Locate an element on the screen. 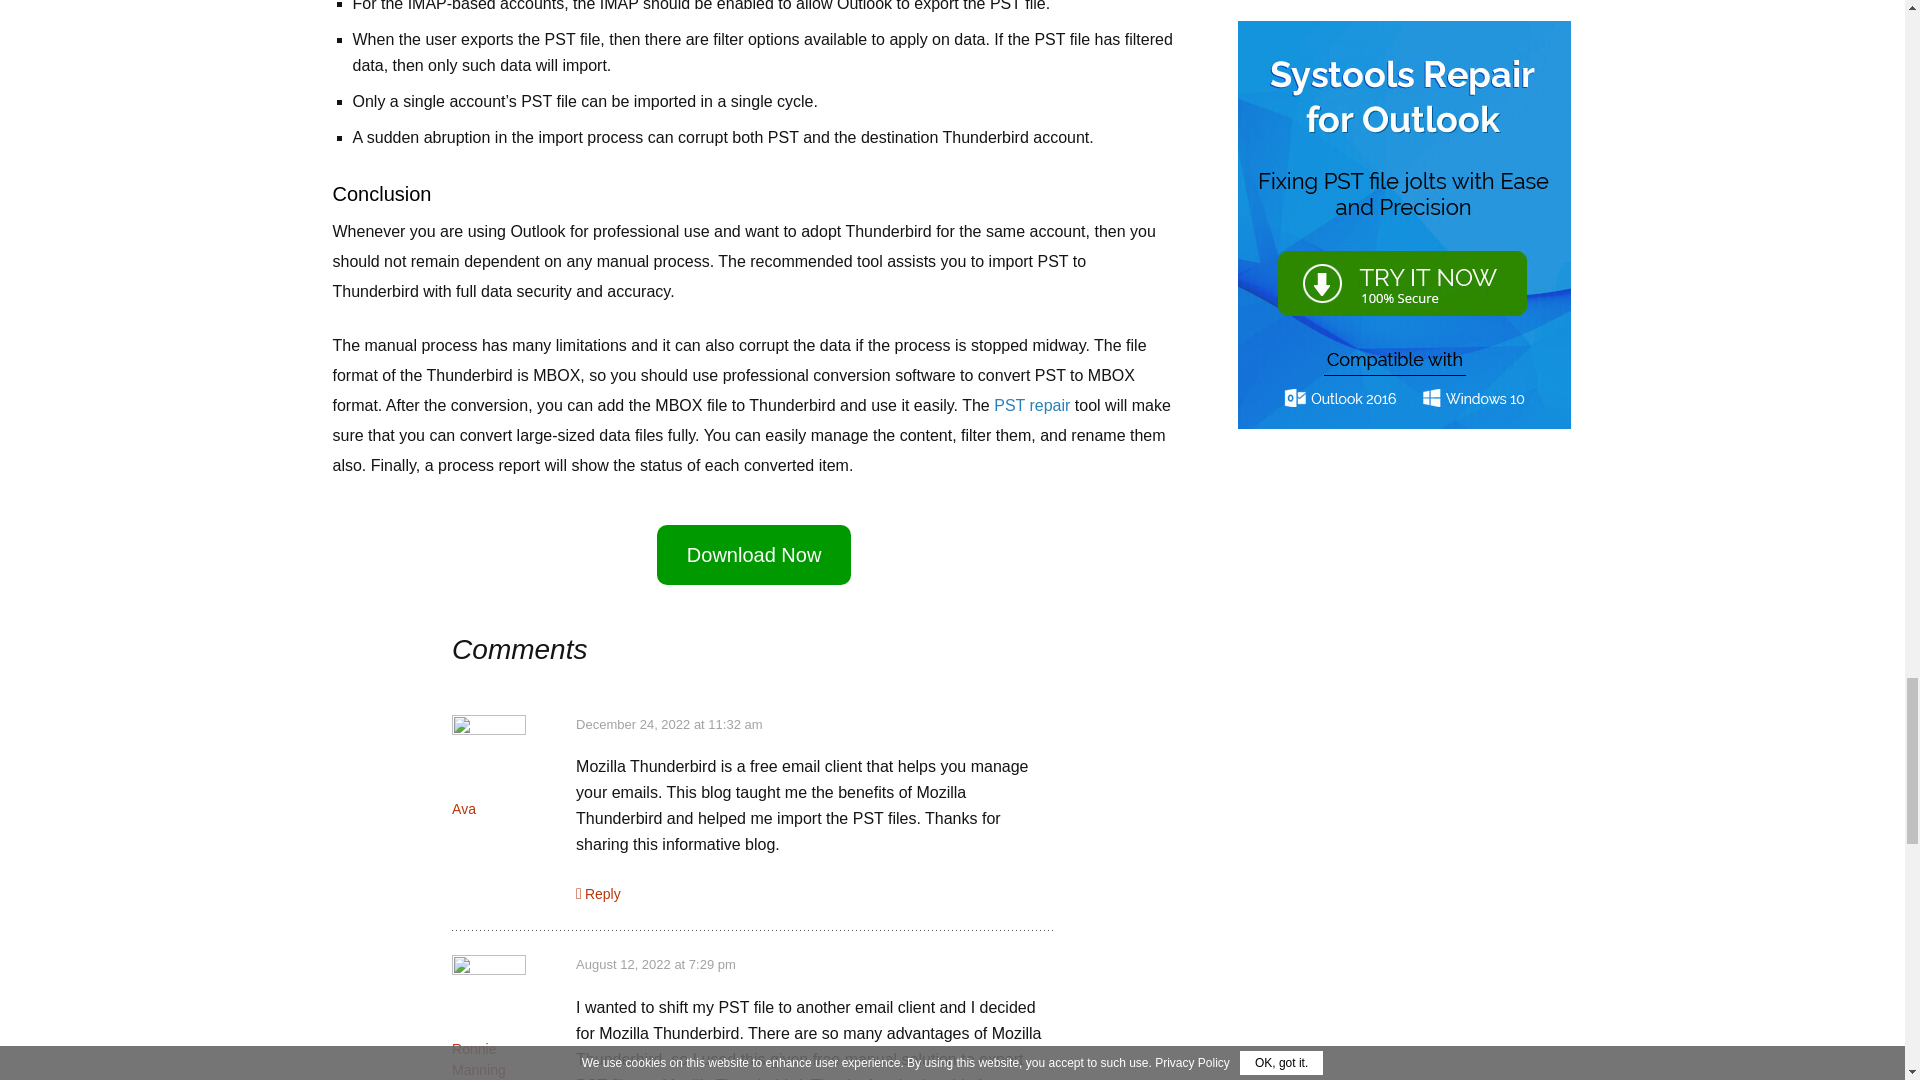  Reply is located at coordinates (598, 893).